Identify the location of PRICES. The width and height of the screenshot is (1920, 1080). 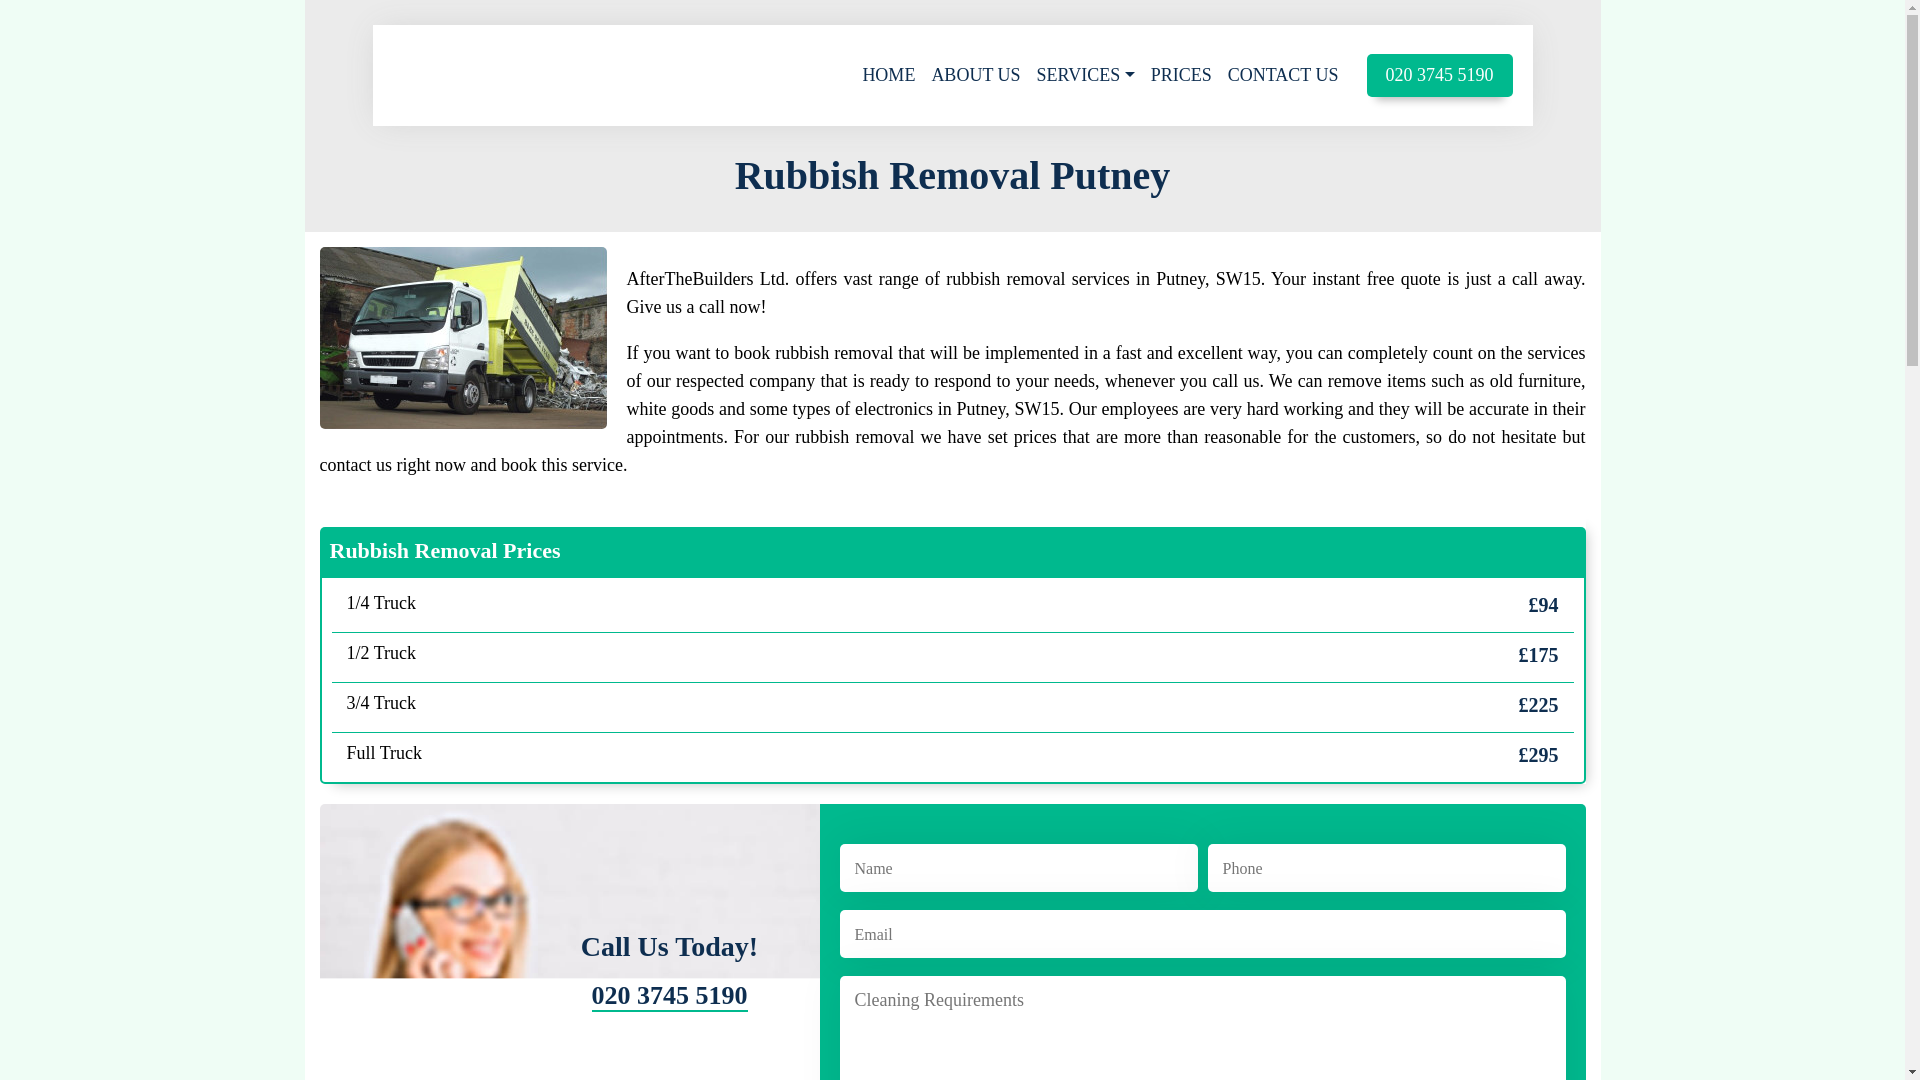
(1180, 75).